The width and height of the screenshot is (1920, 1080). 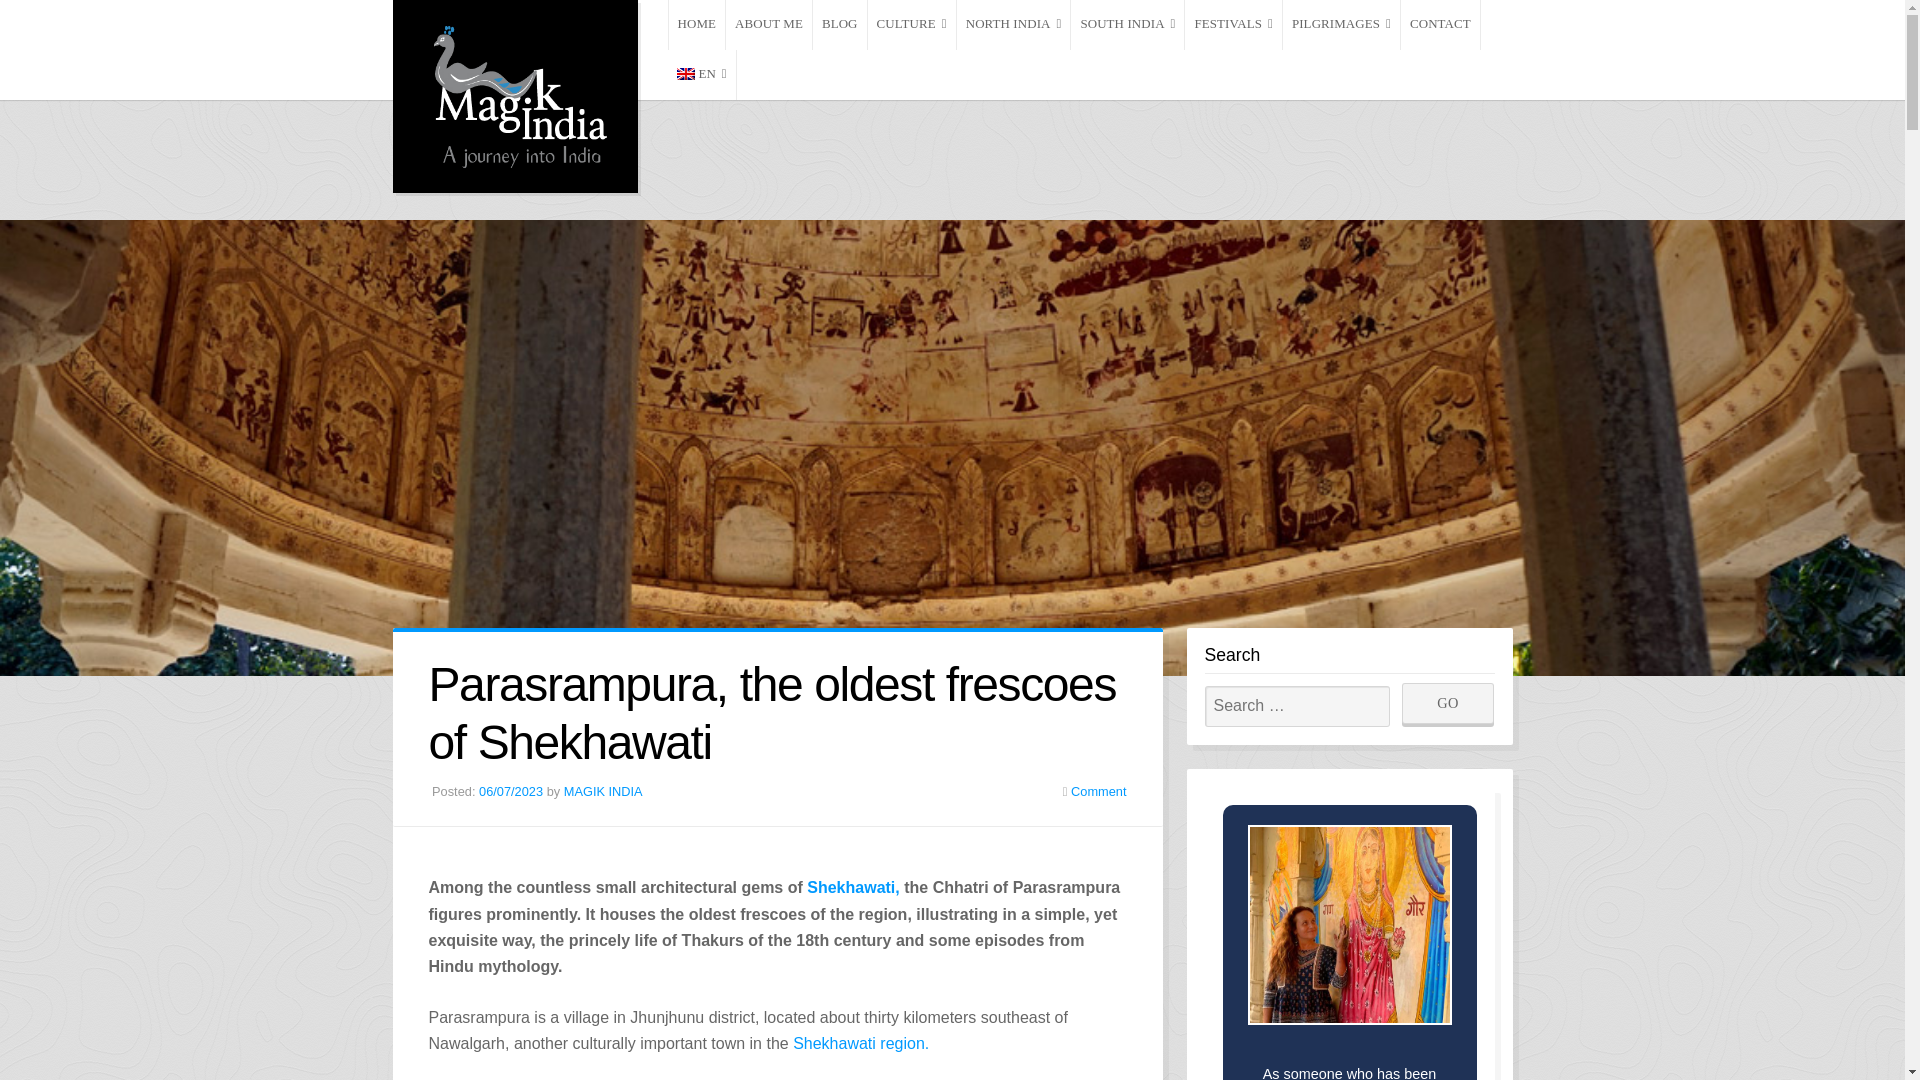 I want to click on 12:11 pm, so click(x=510, y=792).